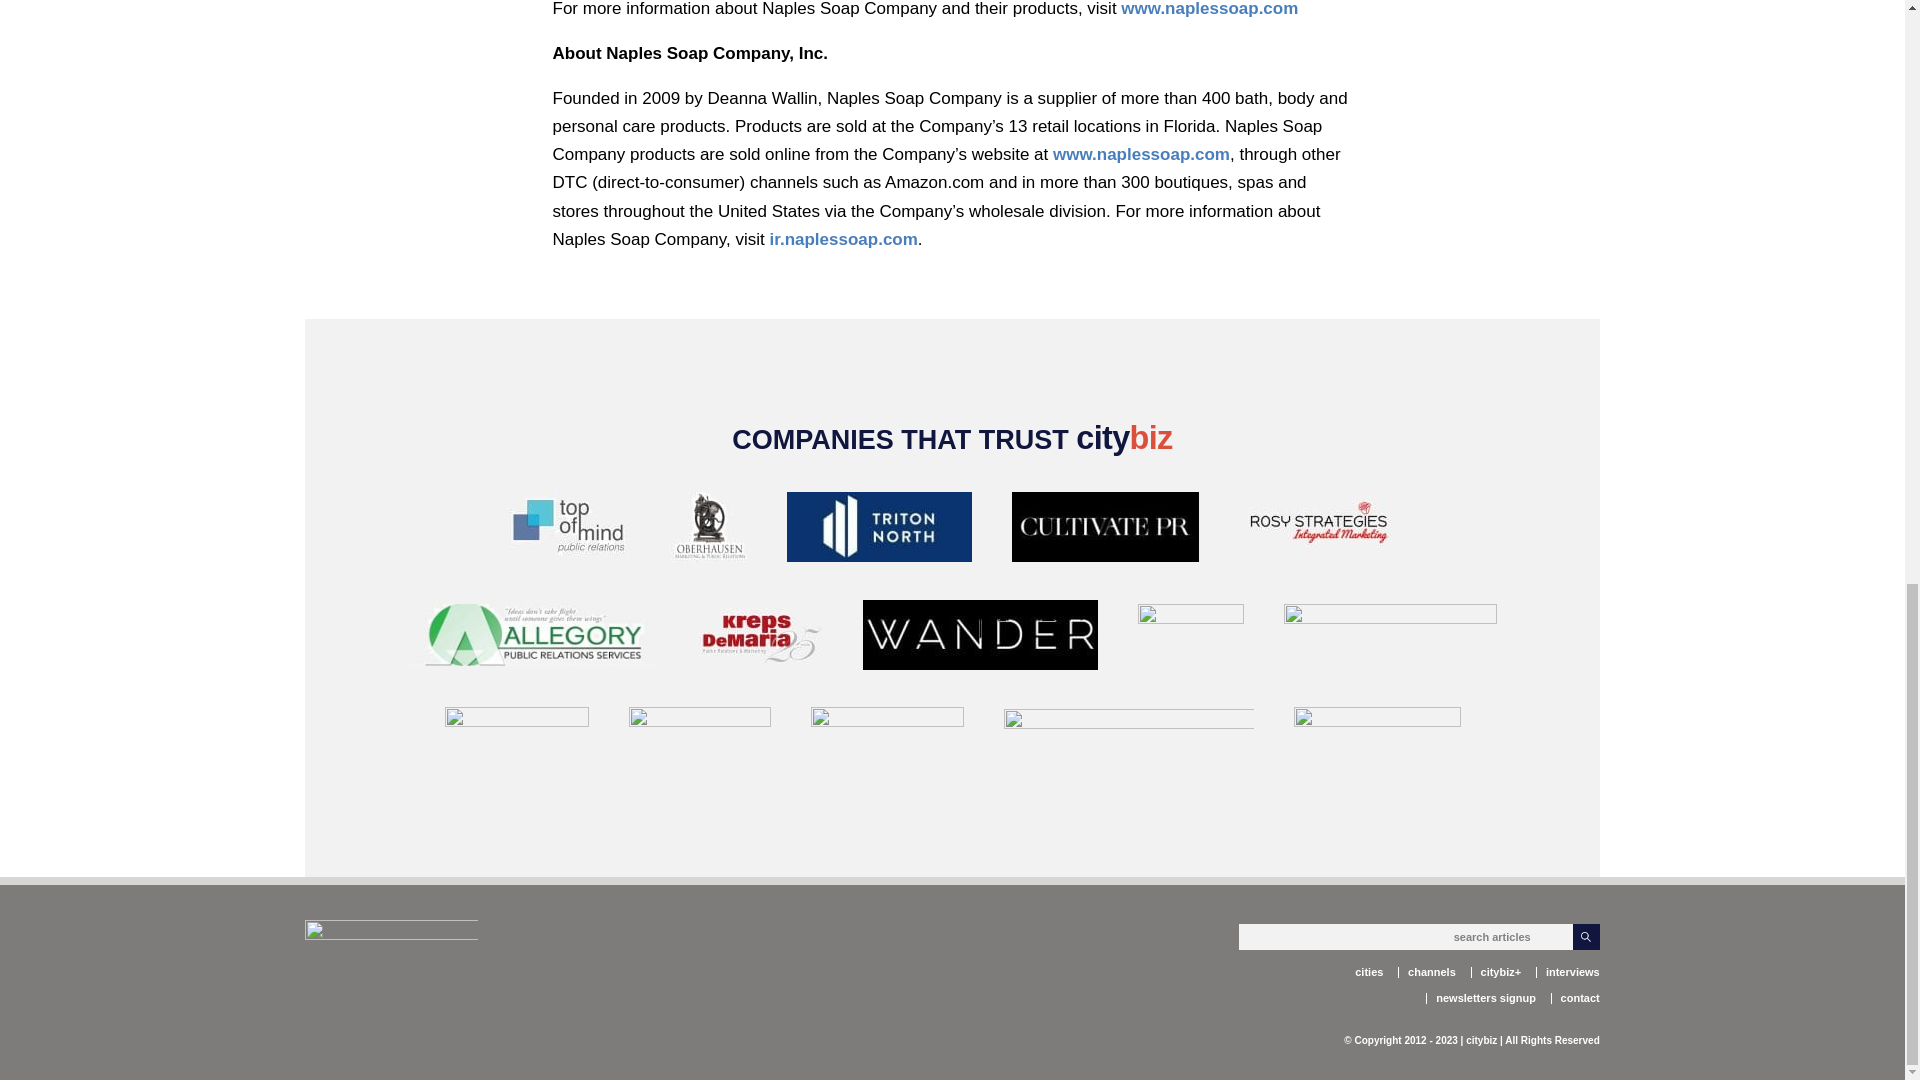  What do you see at coordinates (979, 639) in the screenshot?
I see `Wander PR` at bounding box center [979, 639].